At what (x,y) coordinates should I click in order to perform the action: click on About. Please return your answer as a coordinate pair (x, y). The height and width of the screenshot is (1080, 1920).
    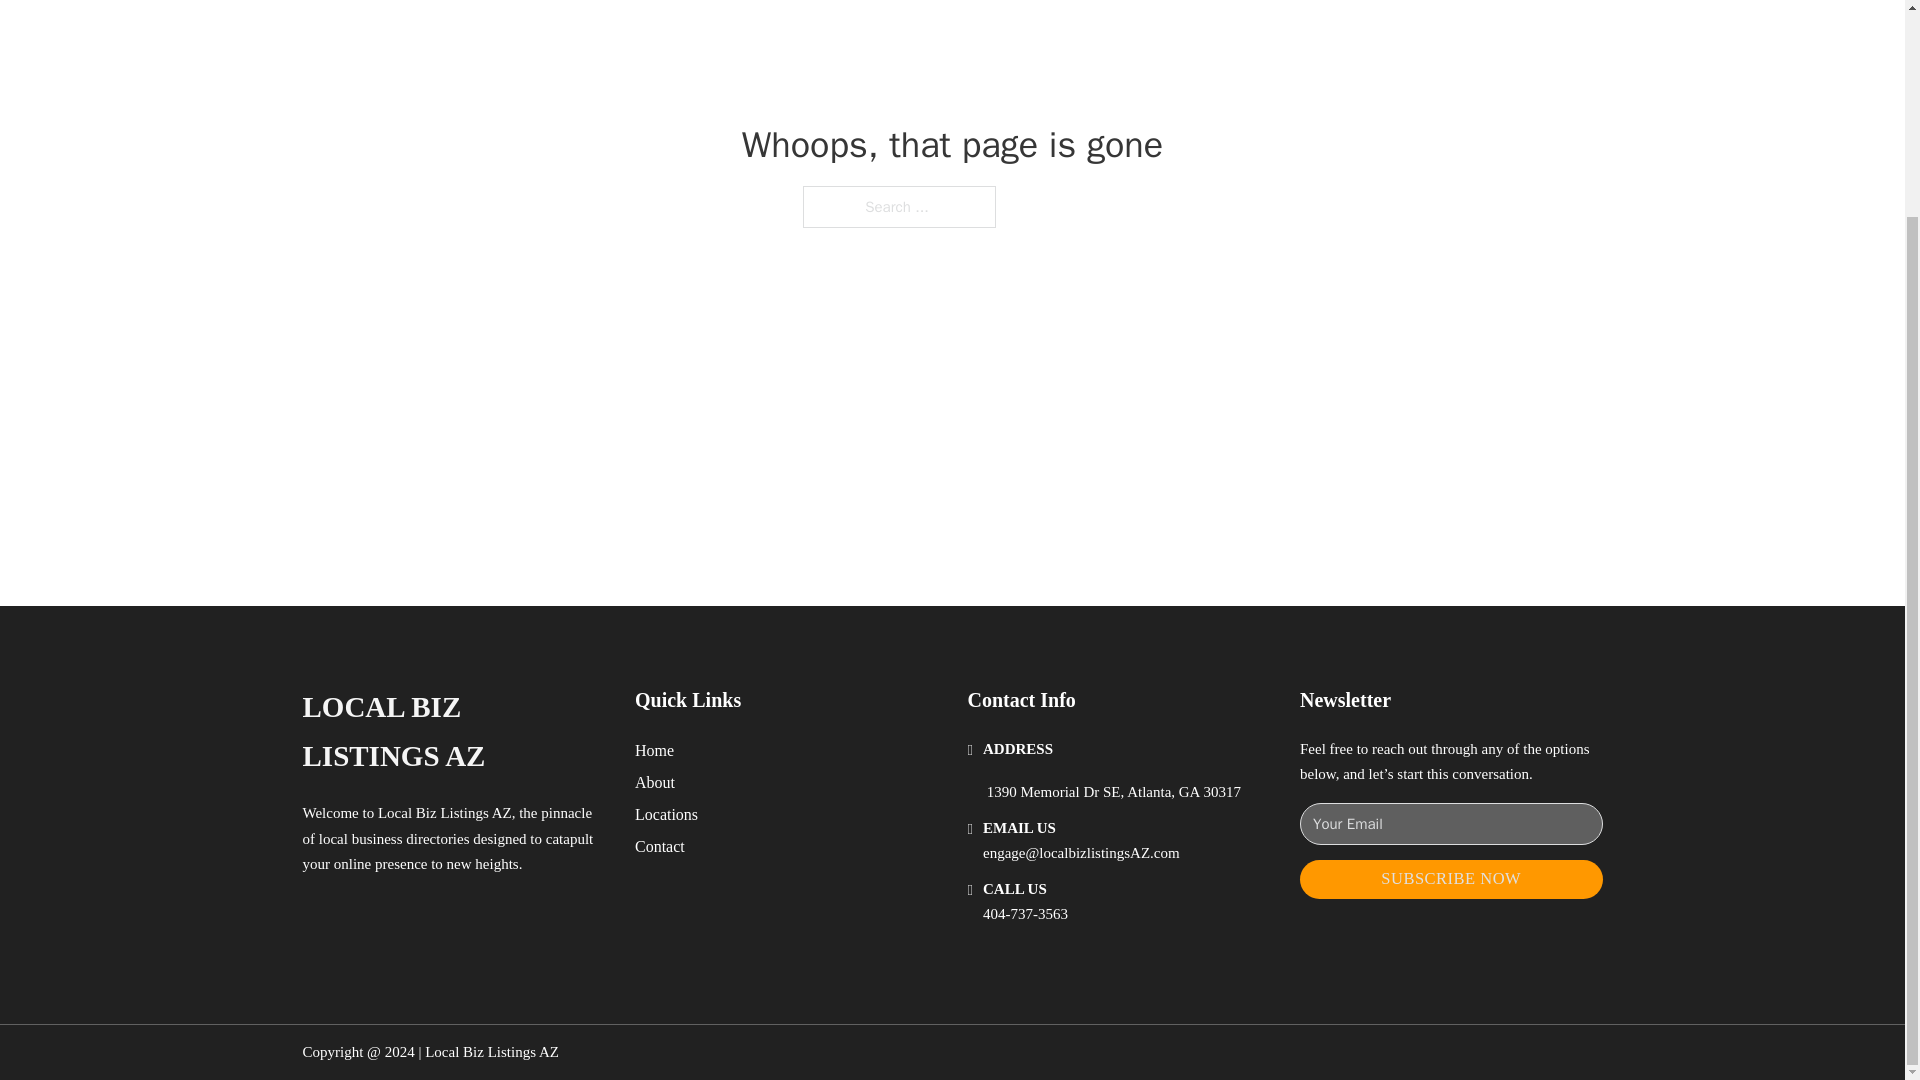
    Looking at the image, I should click on (655, 782).